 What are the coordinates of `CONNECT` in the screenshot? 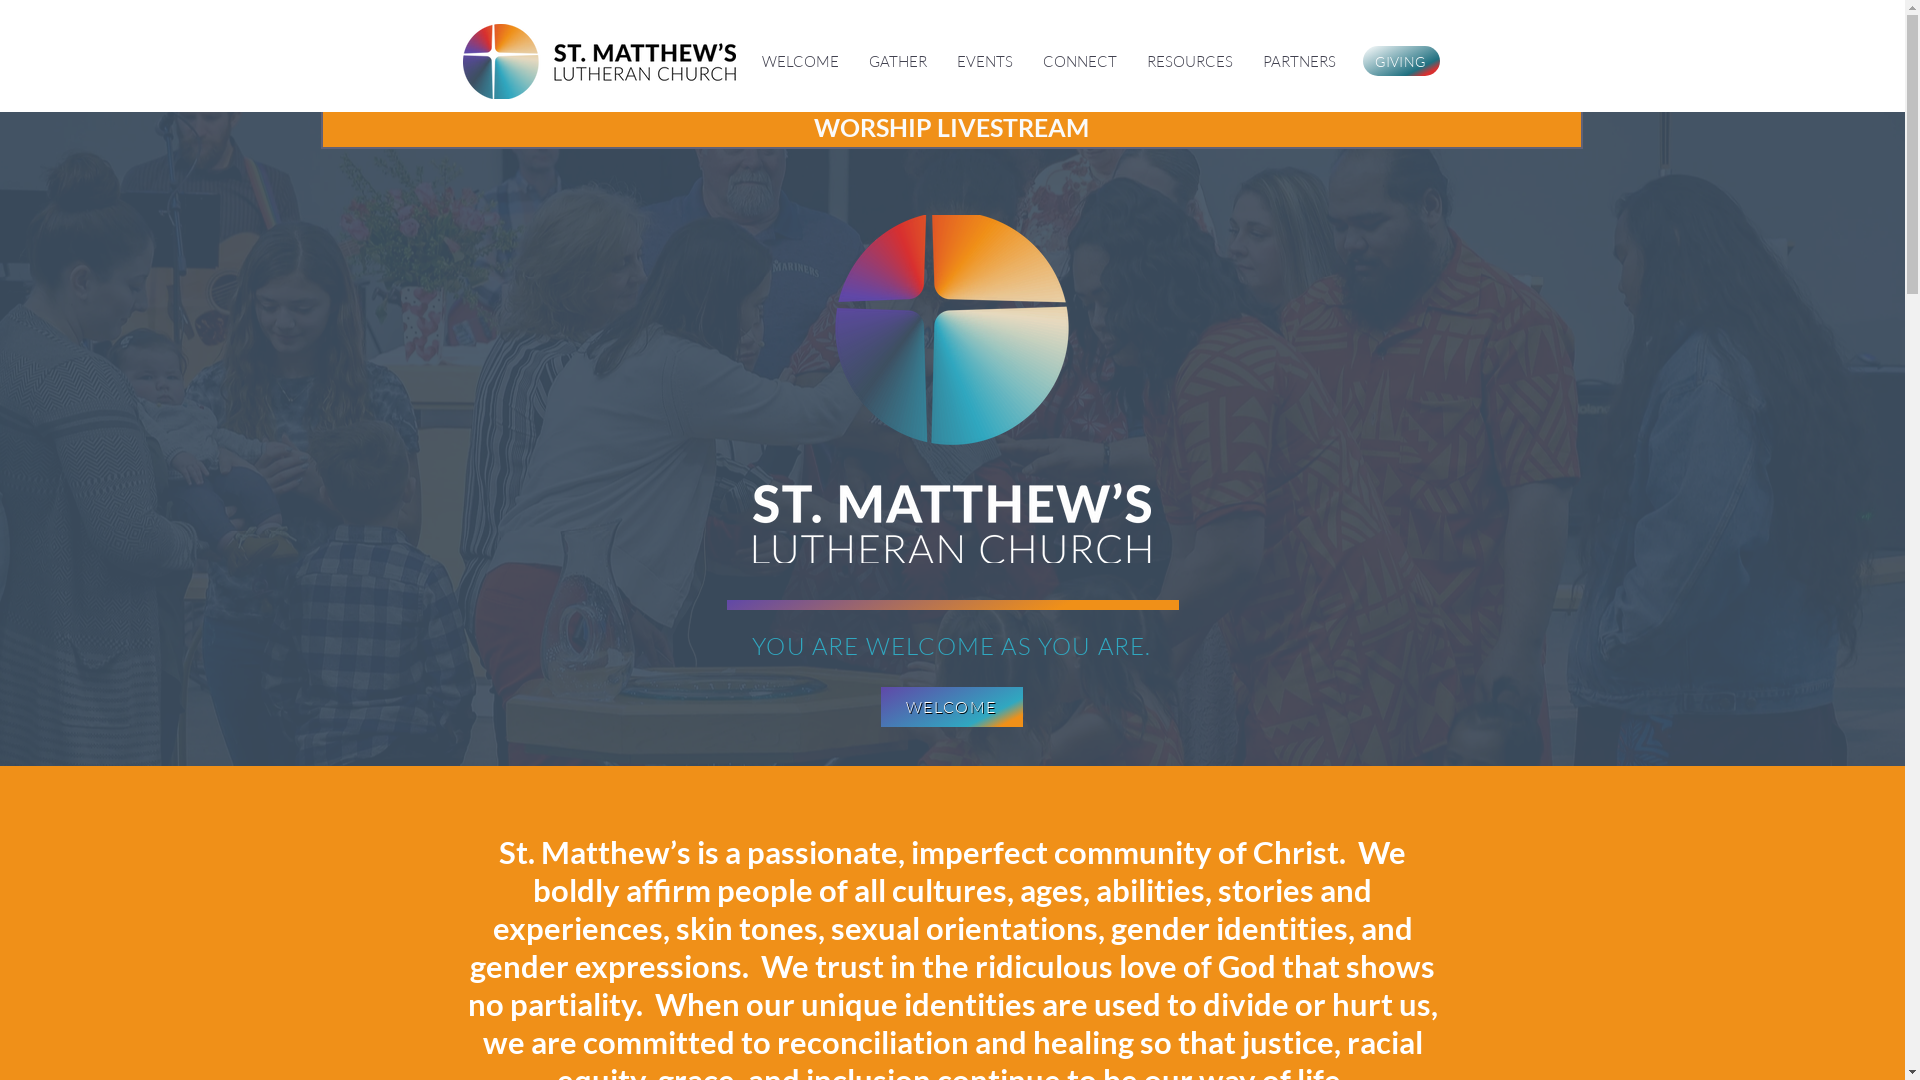 It's located at (1080, 62).